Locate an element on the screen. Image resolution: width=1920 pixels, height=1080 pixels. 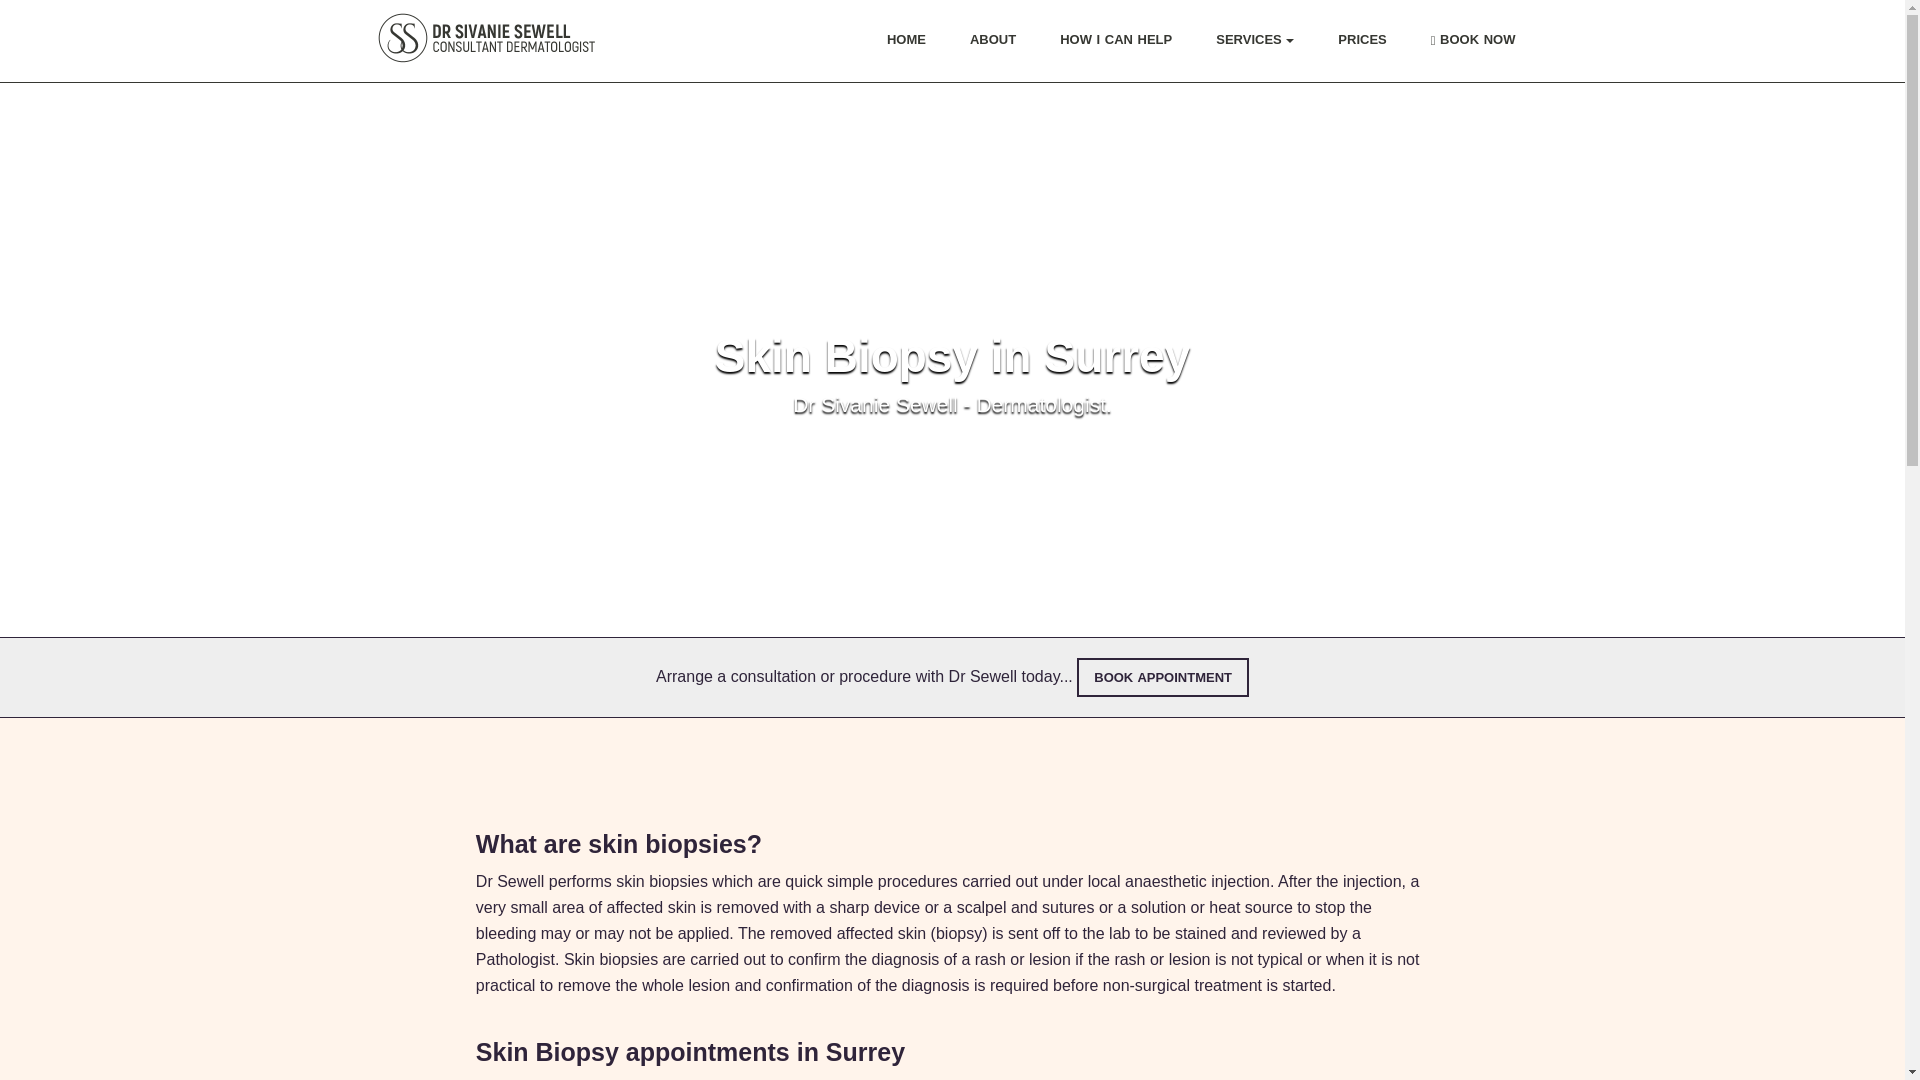
PRICES is located at coordinates (1362, 40).